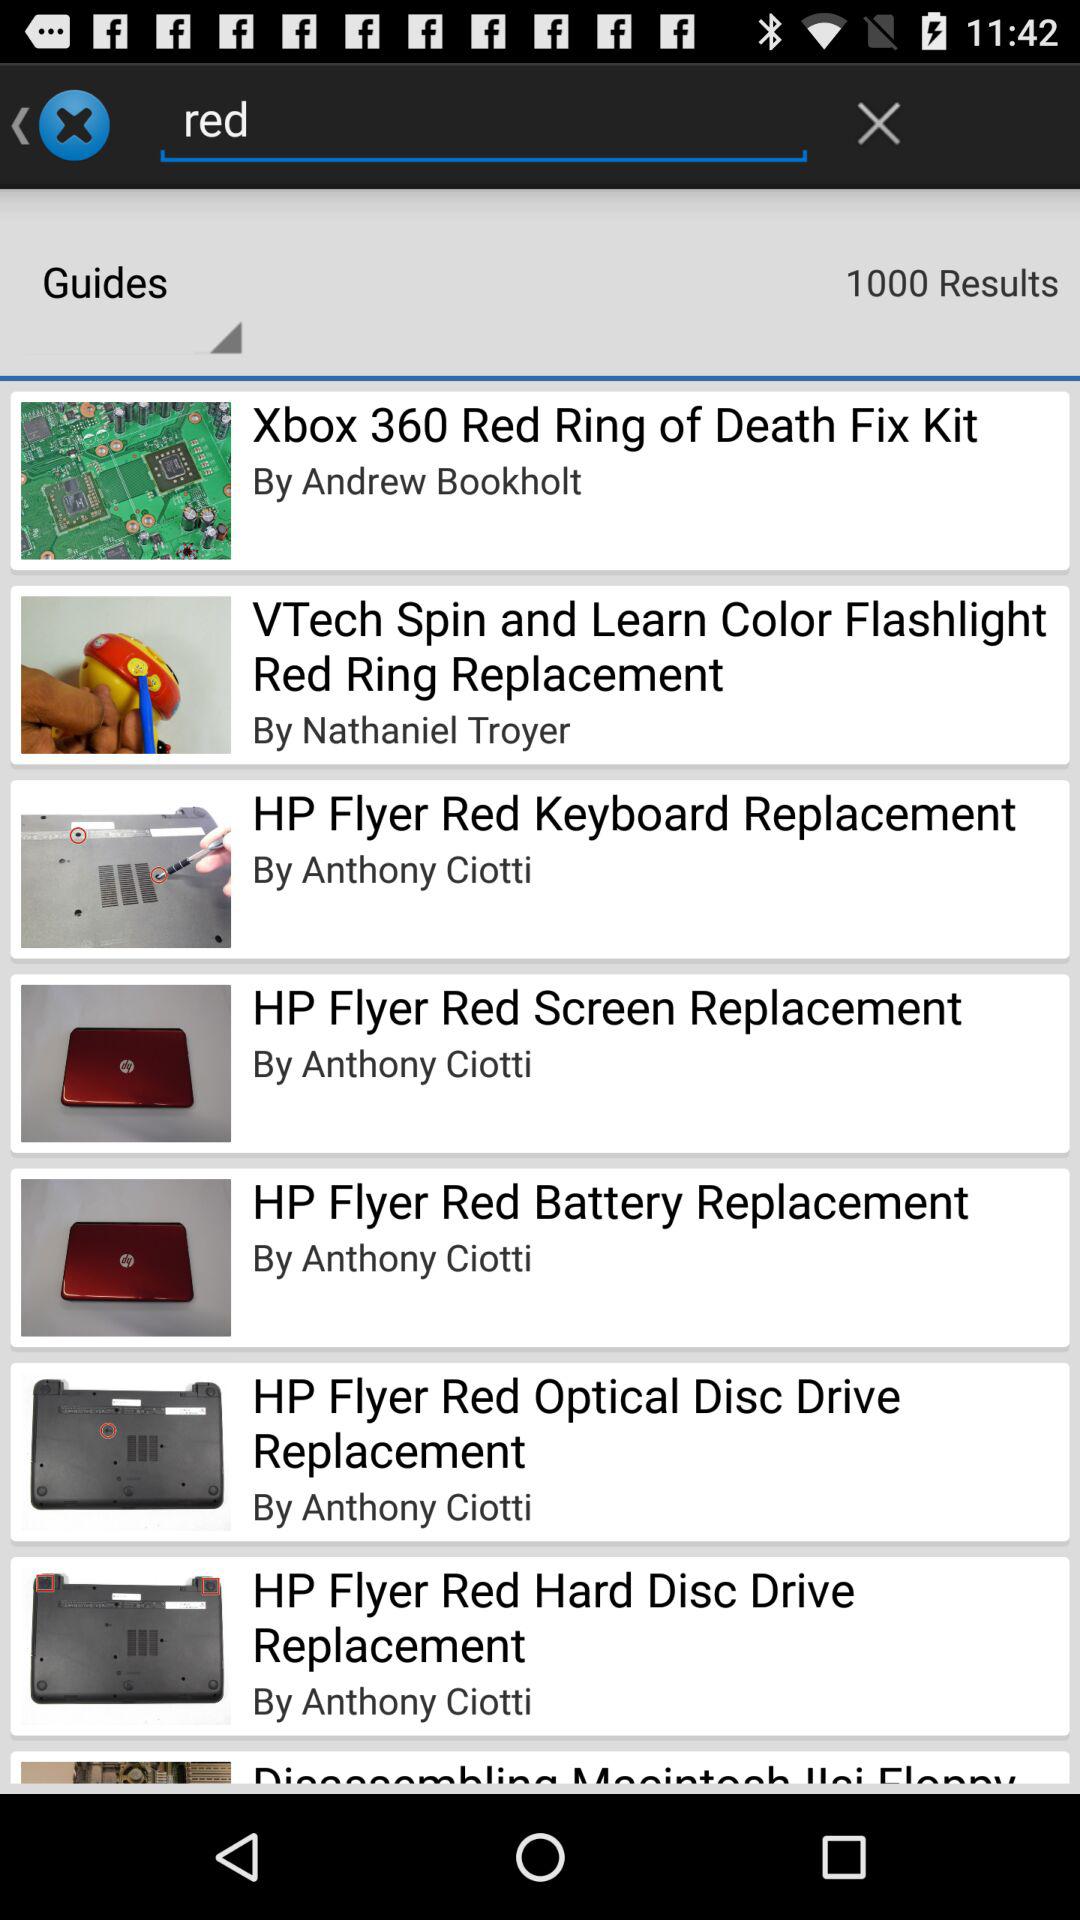 The image size is (1080, 1920). I want to click on select app below by anthony ciotti icon, so click(660, 1767).